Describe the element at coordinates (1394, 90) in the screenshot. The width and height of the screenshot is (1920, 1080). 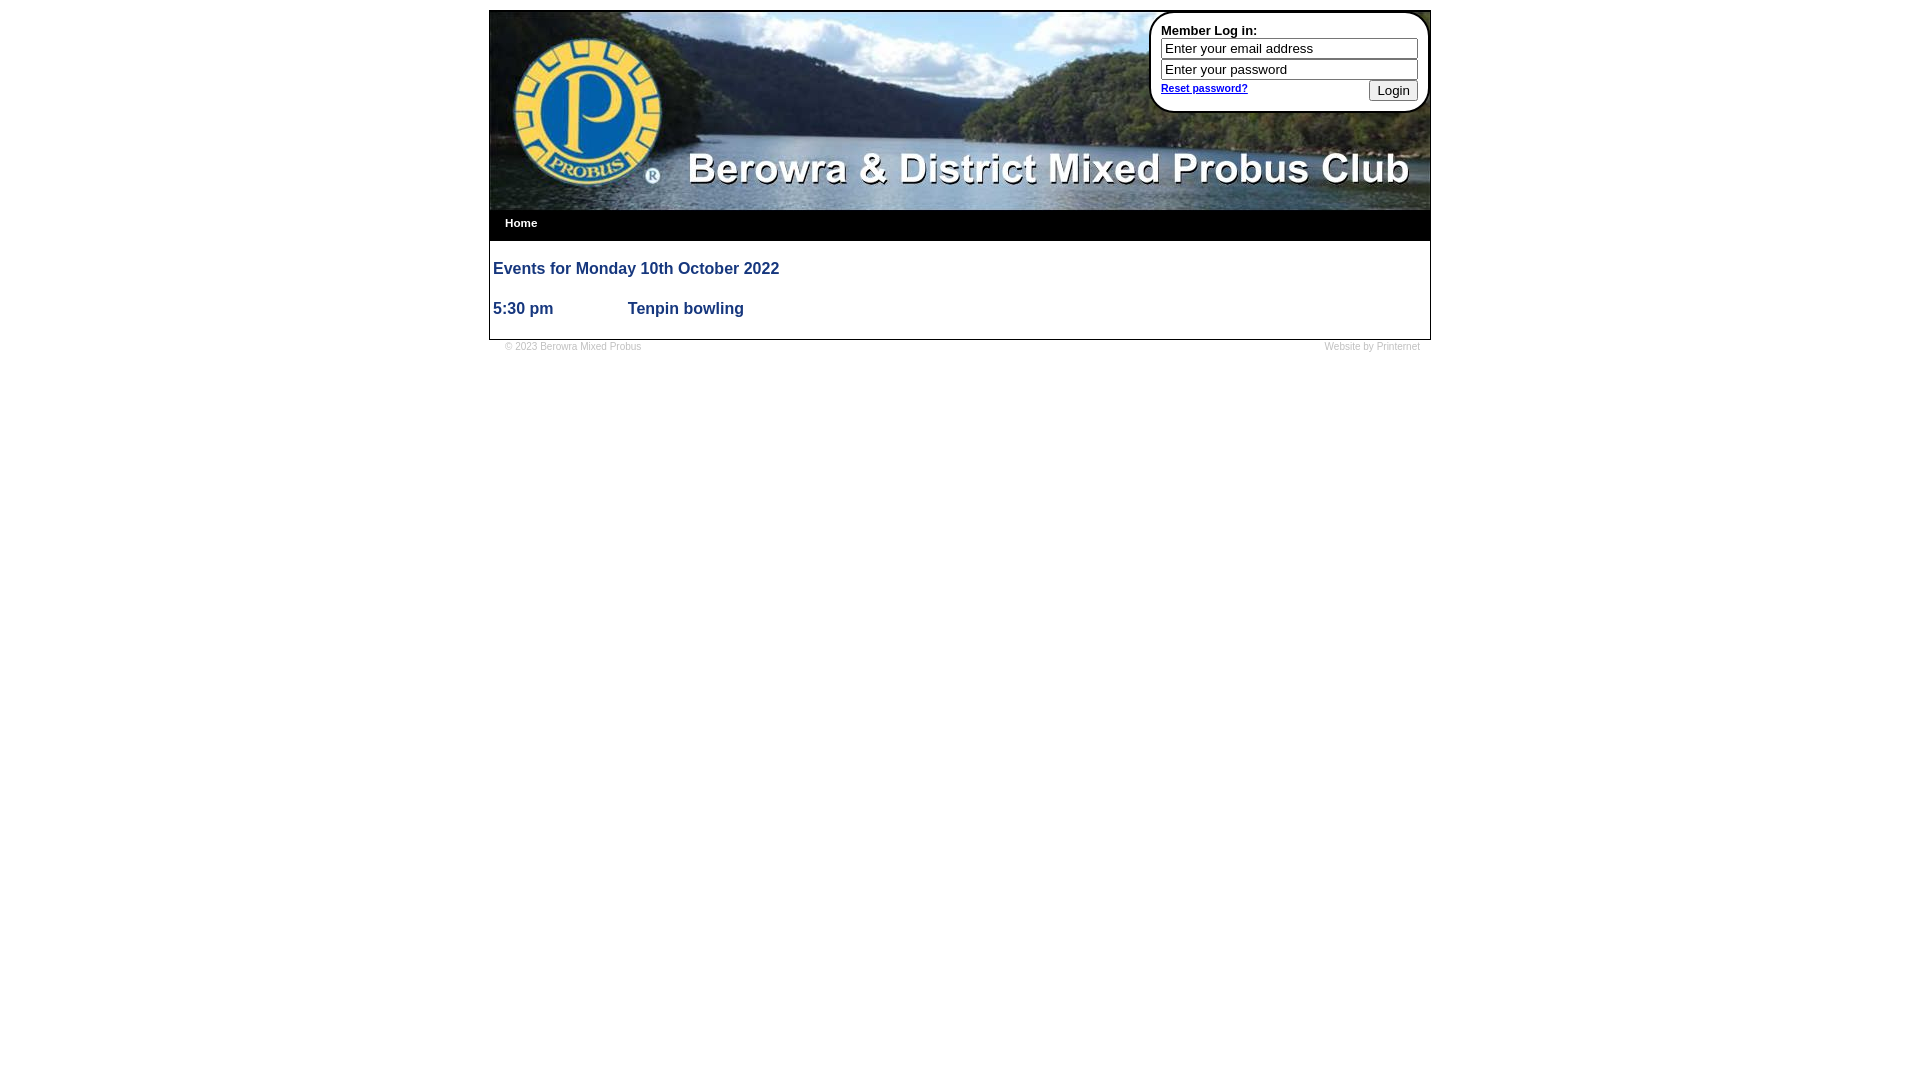
I see `Login` at that location.